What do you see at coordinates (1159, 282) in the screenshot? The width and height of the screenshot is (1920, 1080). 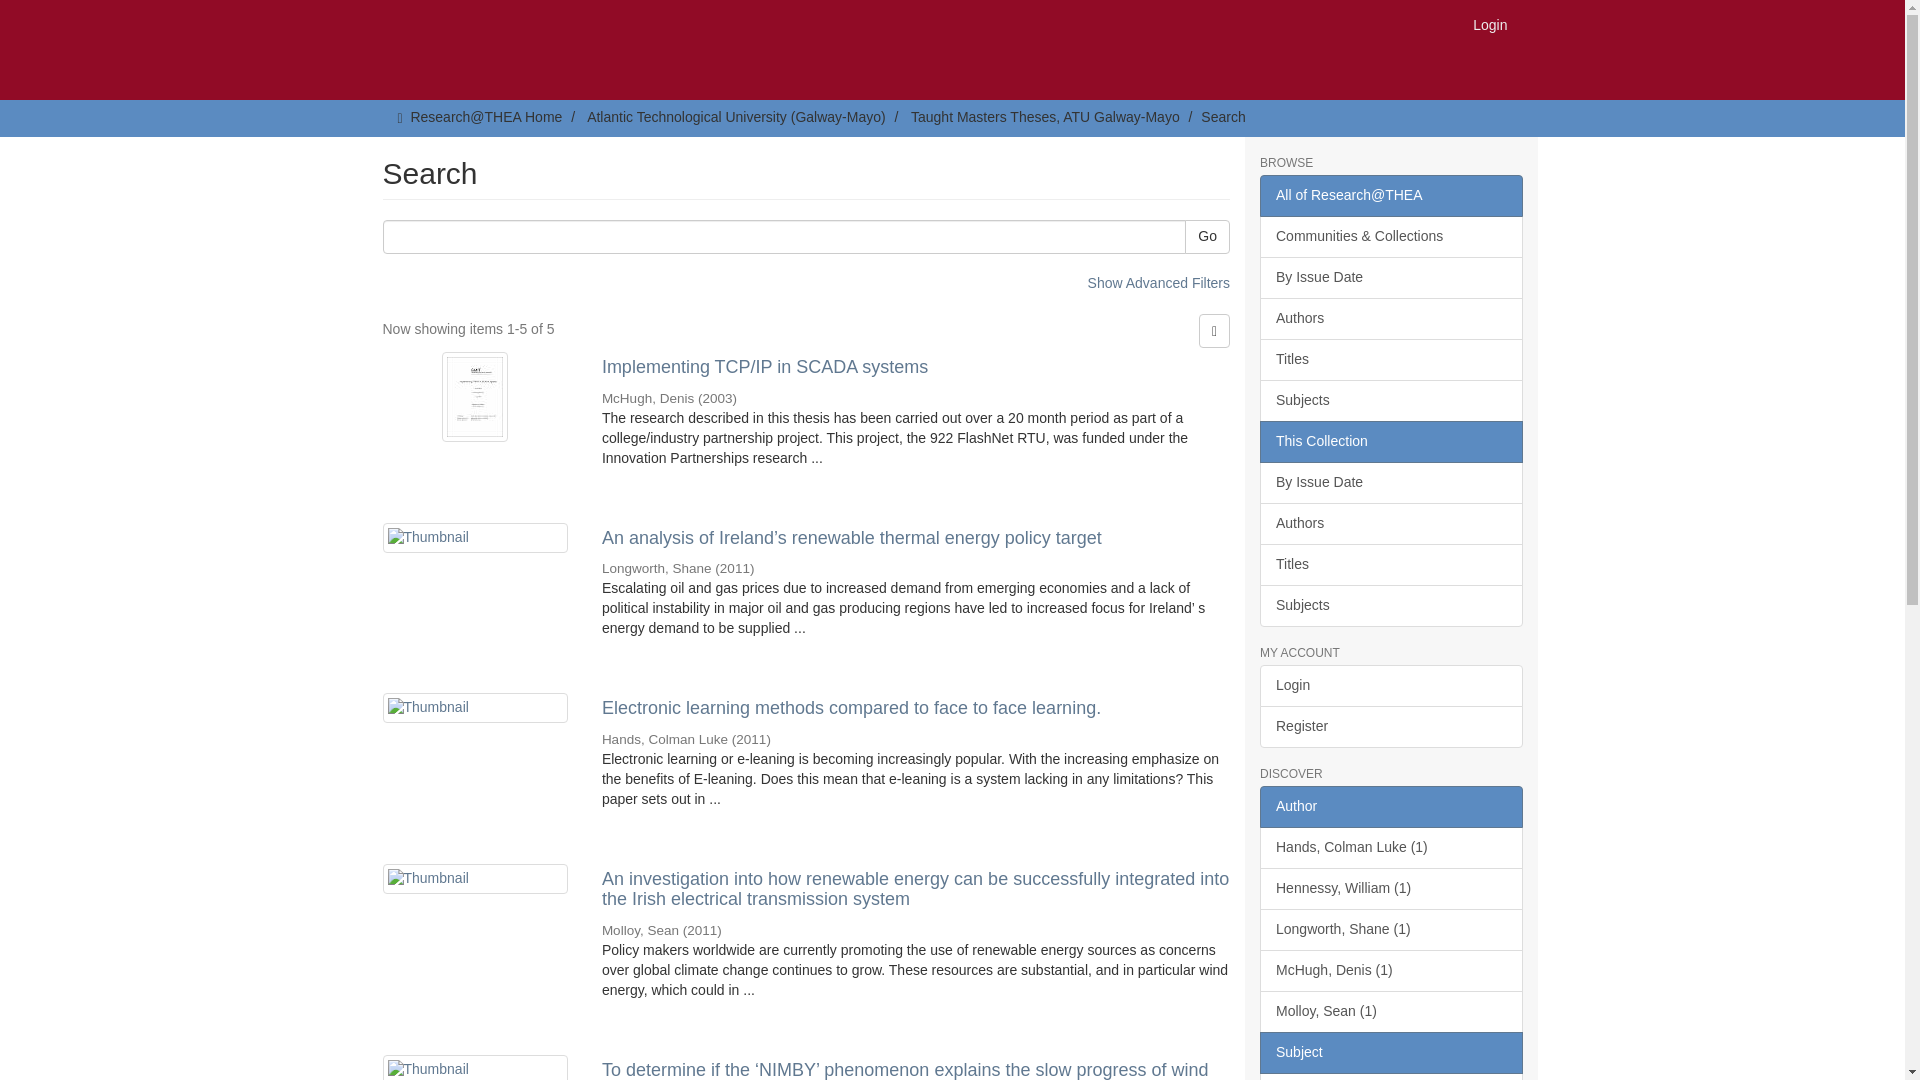 I see `Show Advanced Filters` at bounding box center [1159, 282].